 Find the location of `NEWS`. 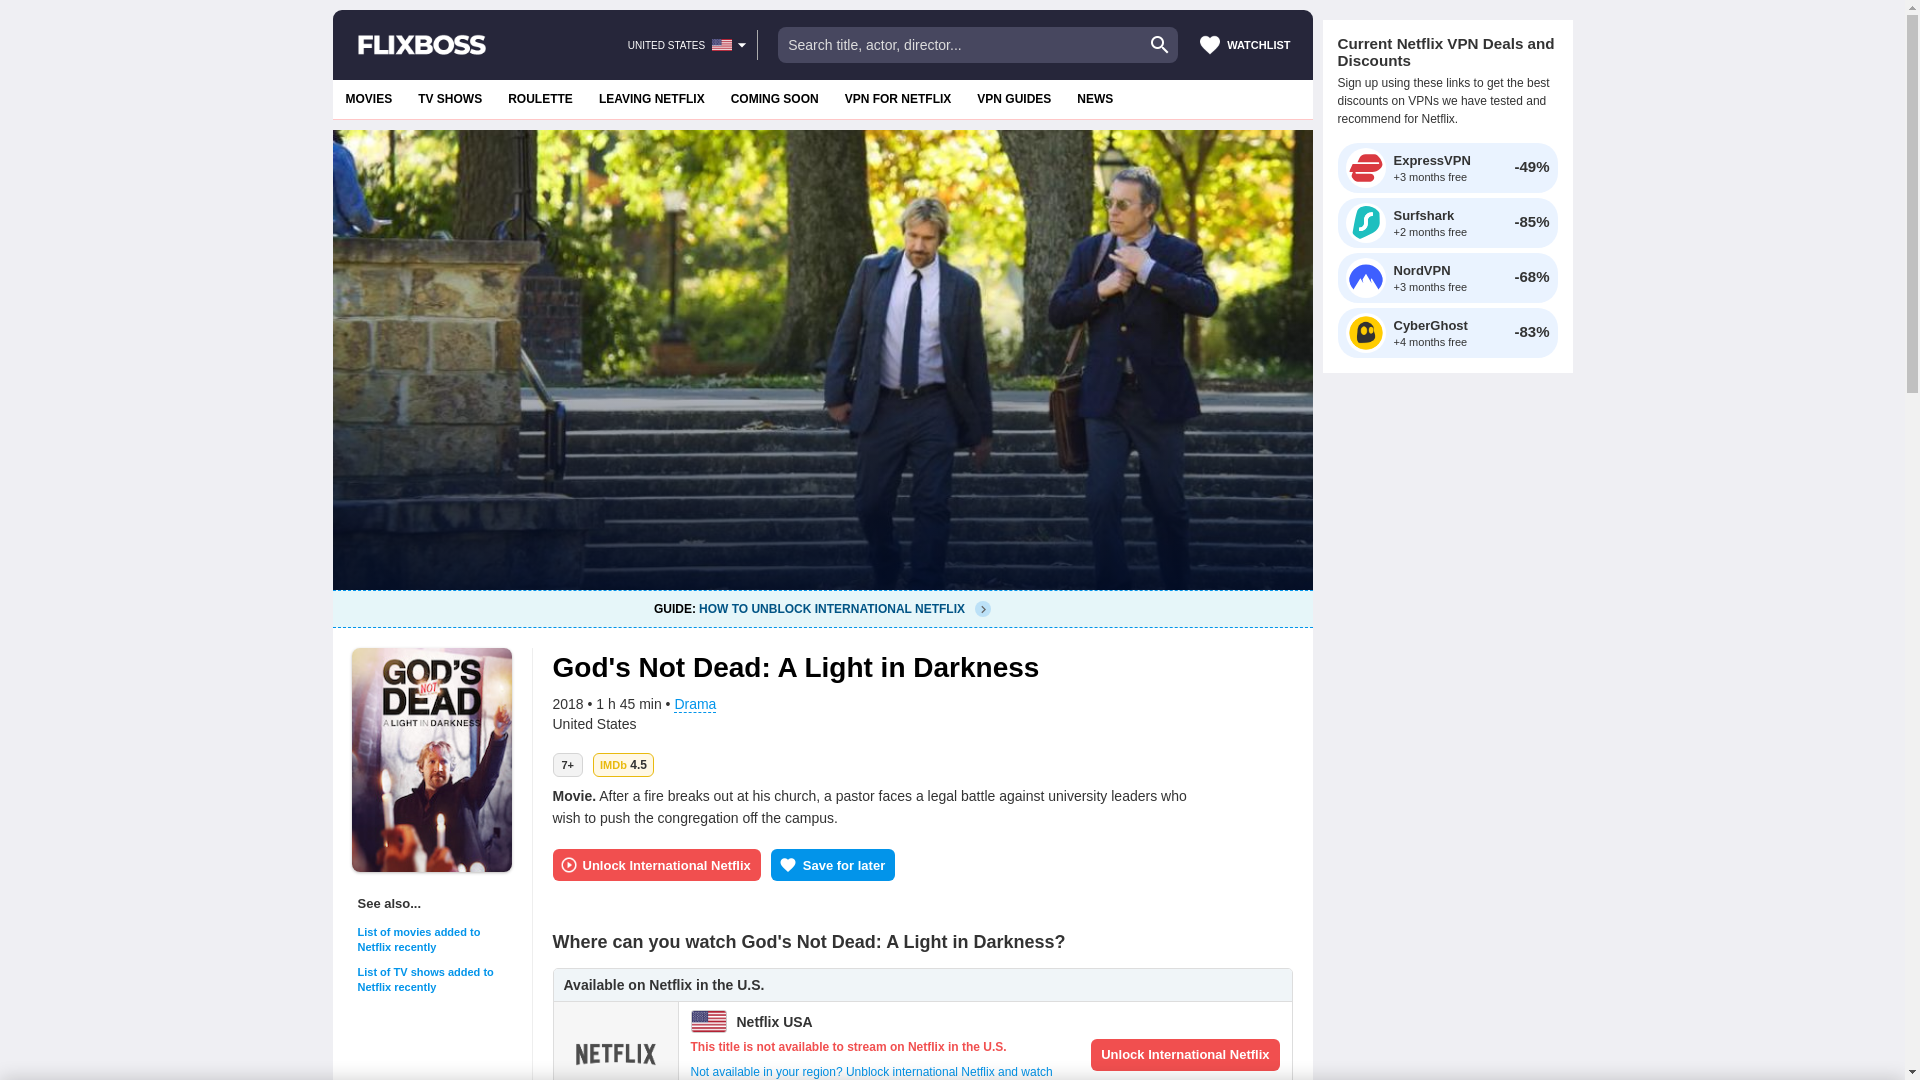

NEWS is located at coordinates (421, 44).